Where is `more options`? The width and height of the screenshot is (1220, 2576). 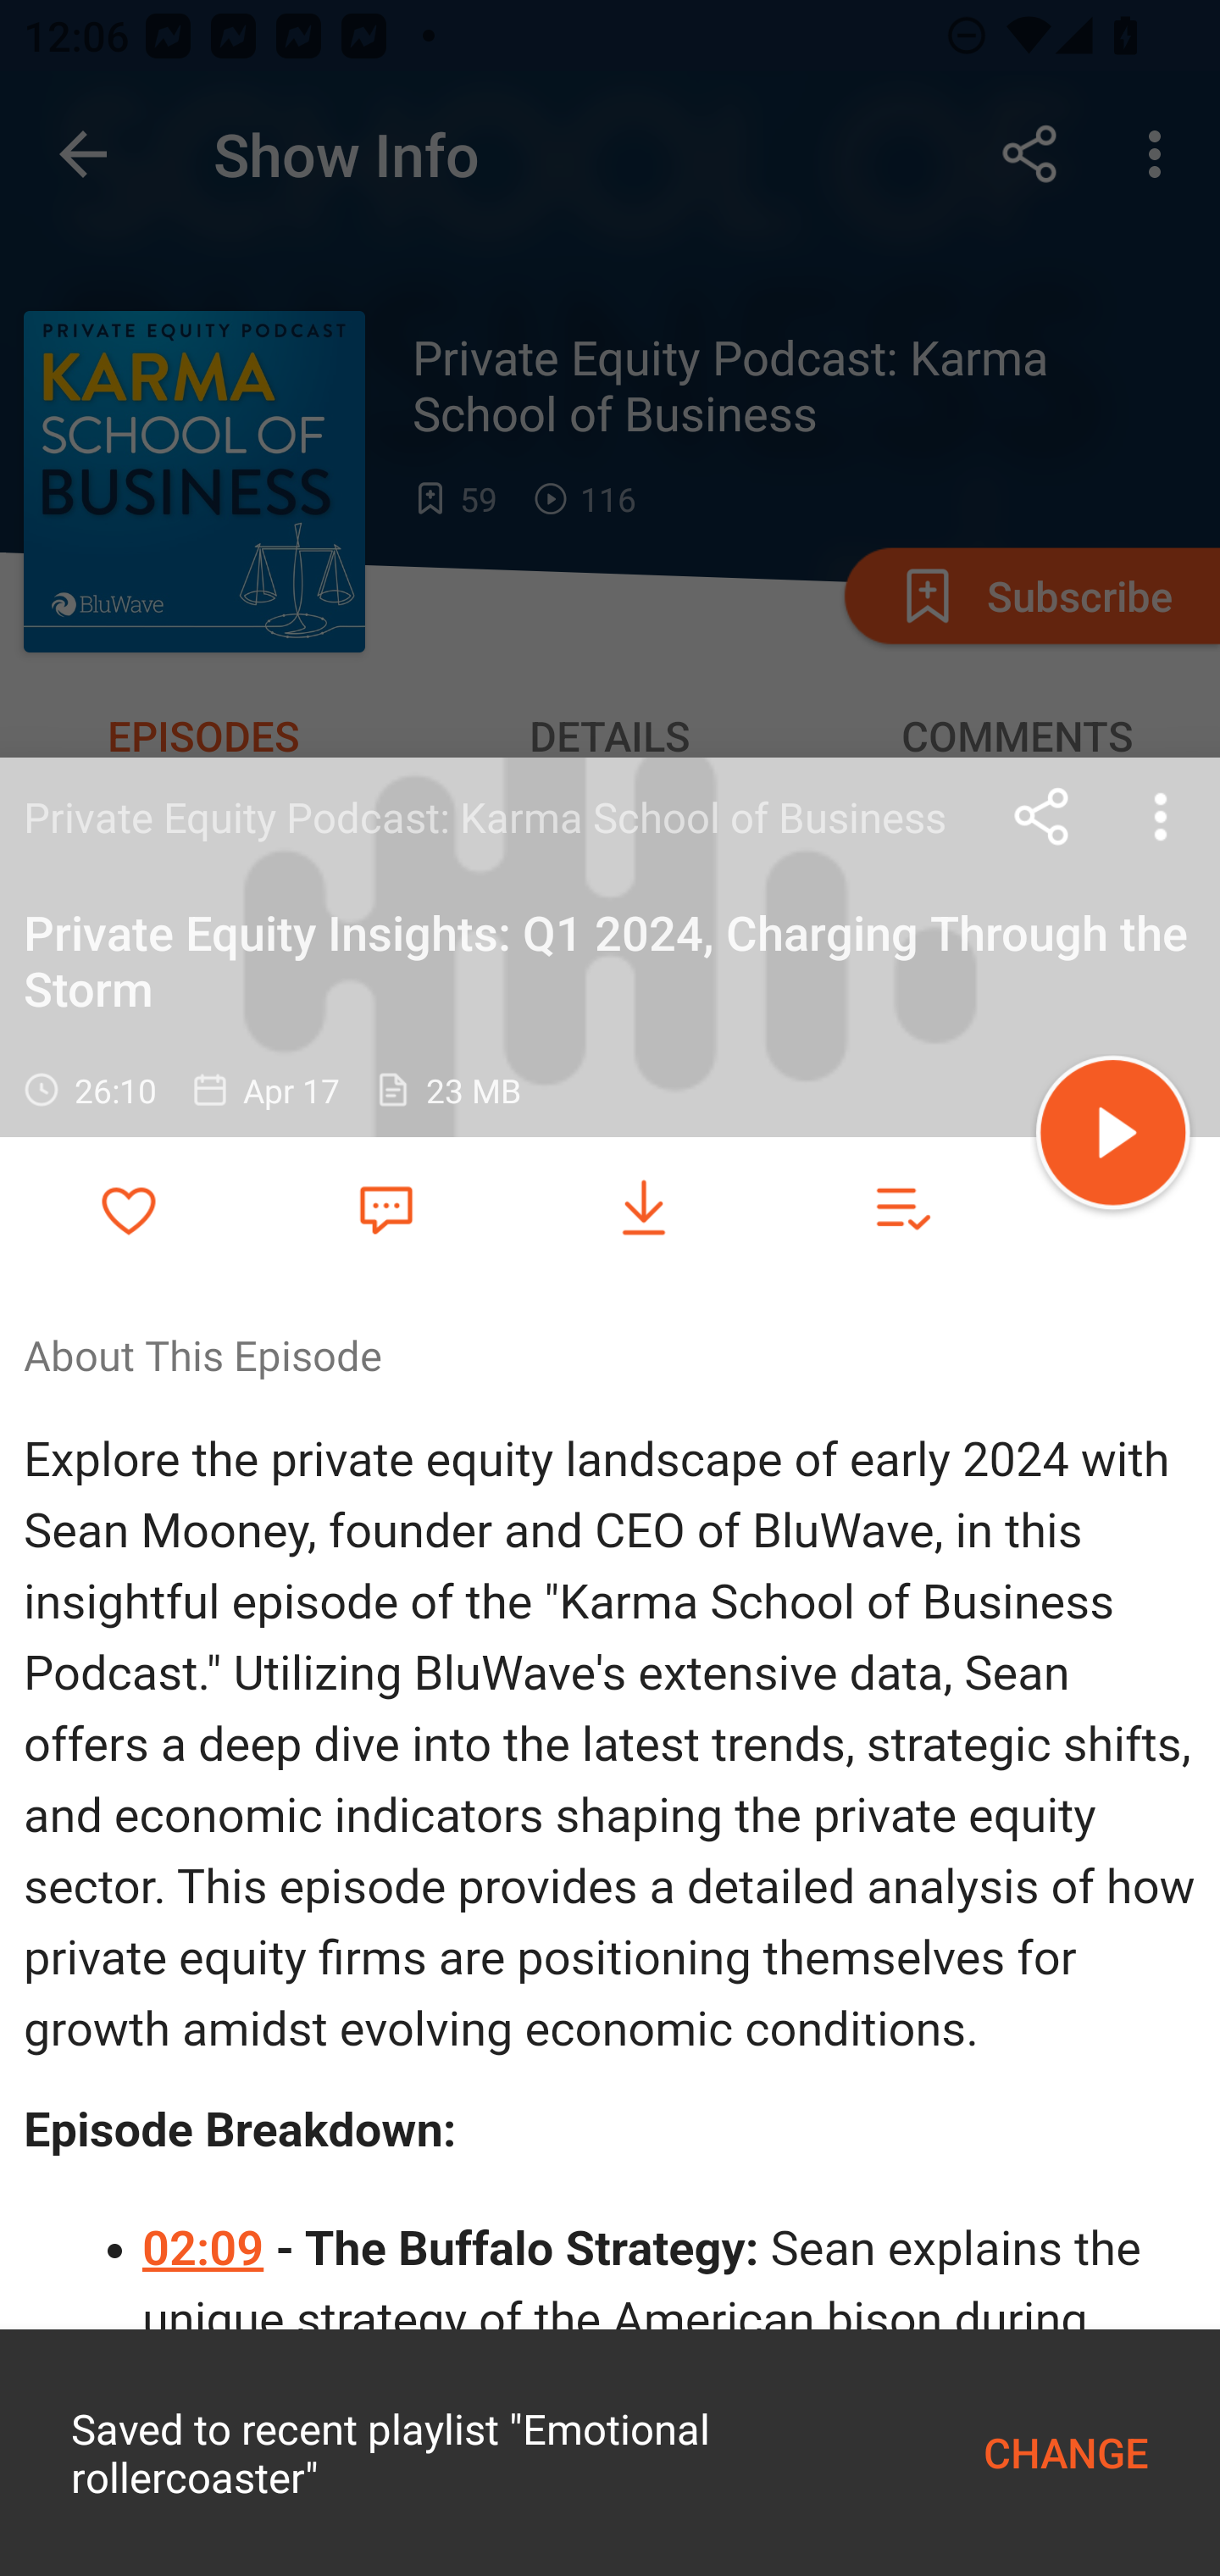 more options is located at coordinates (1161, 816).